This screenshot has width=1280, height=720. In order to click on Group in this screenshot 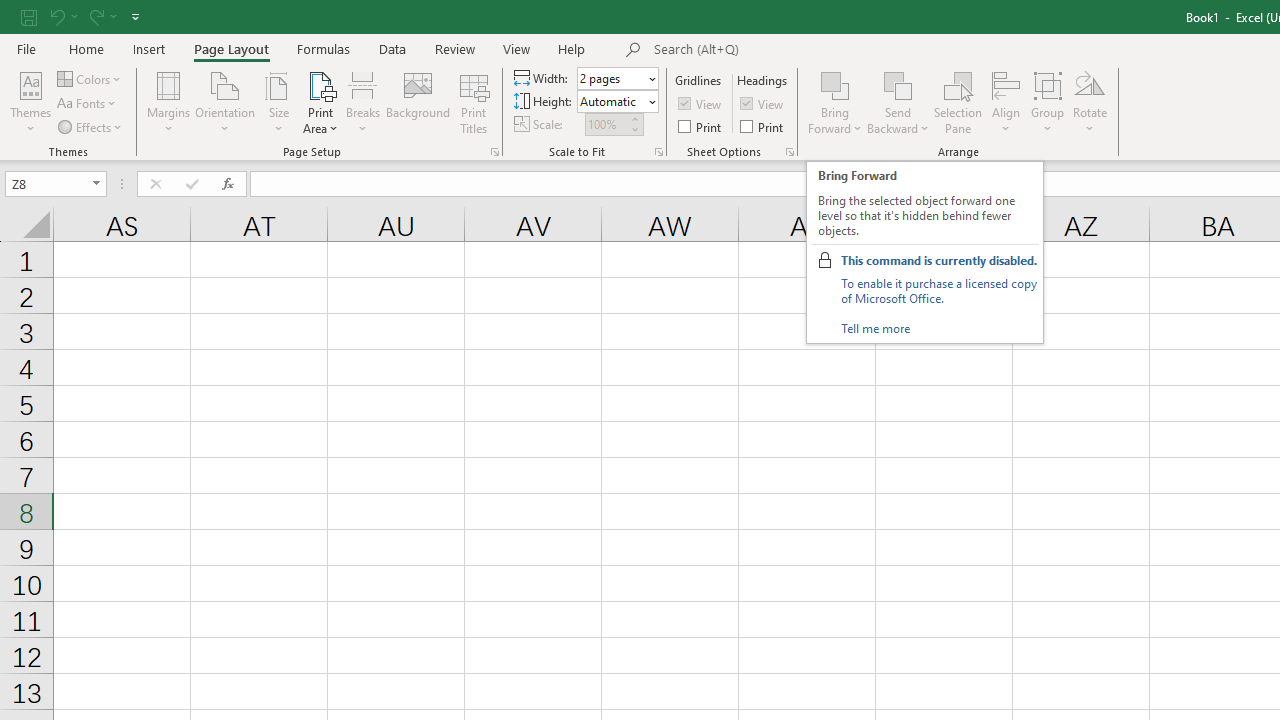, I will do `click(1047, 102)`.